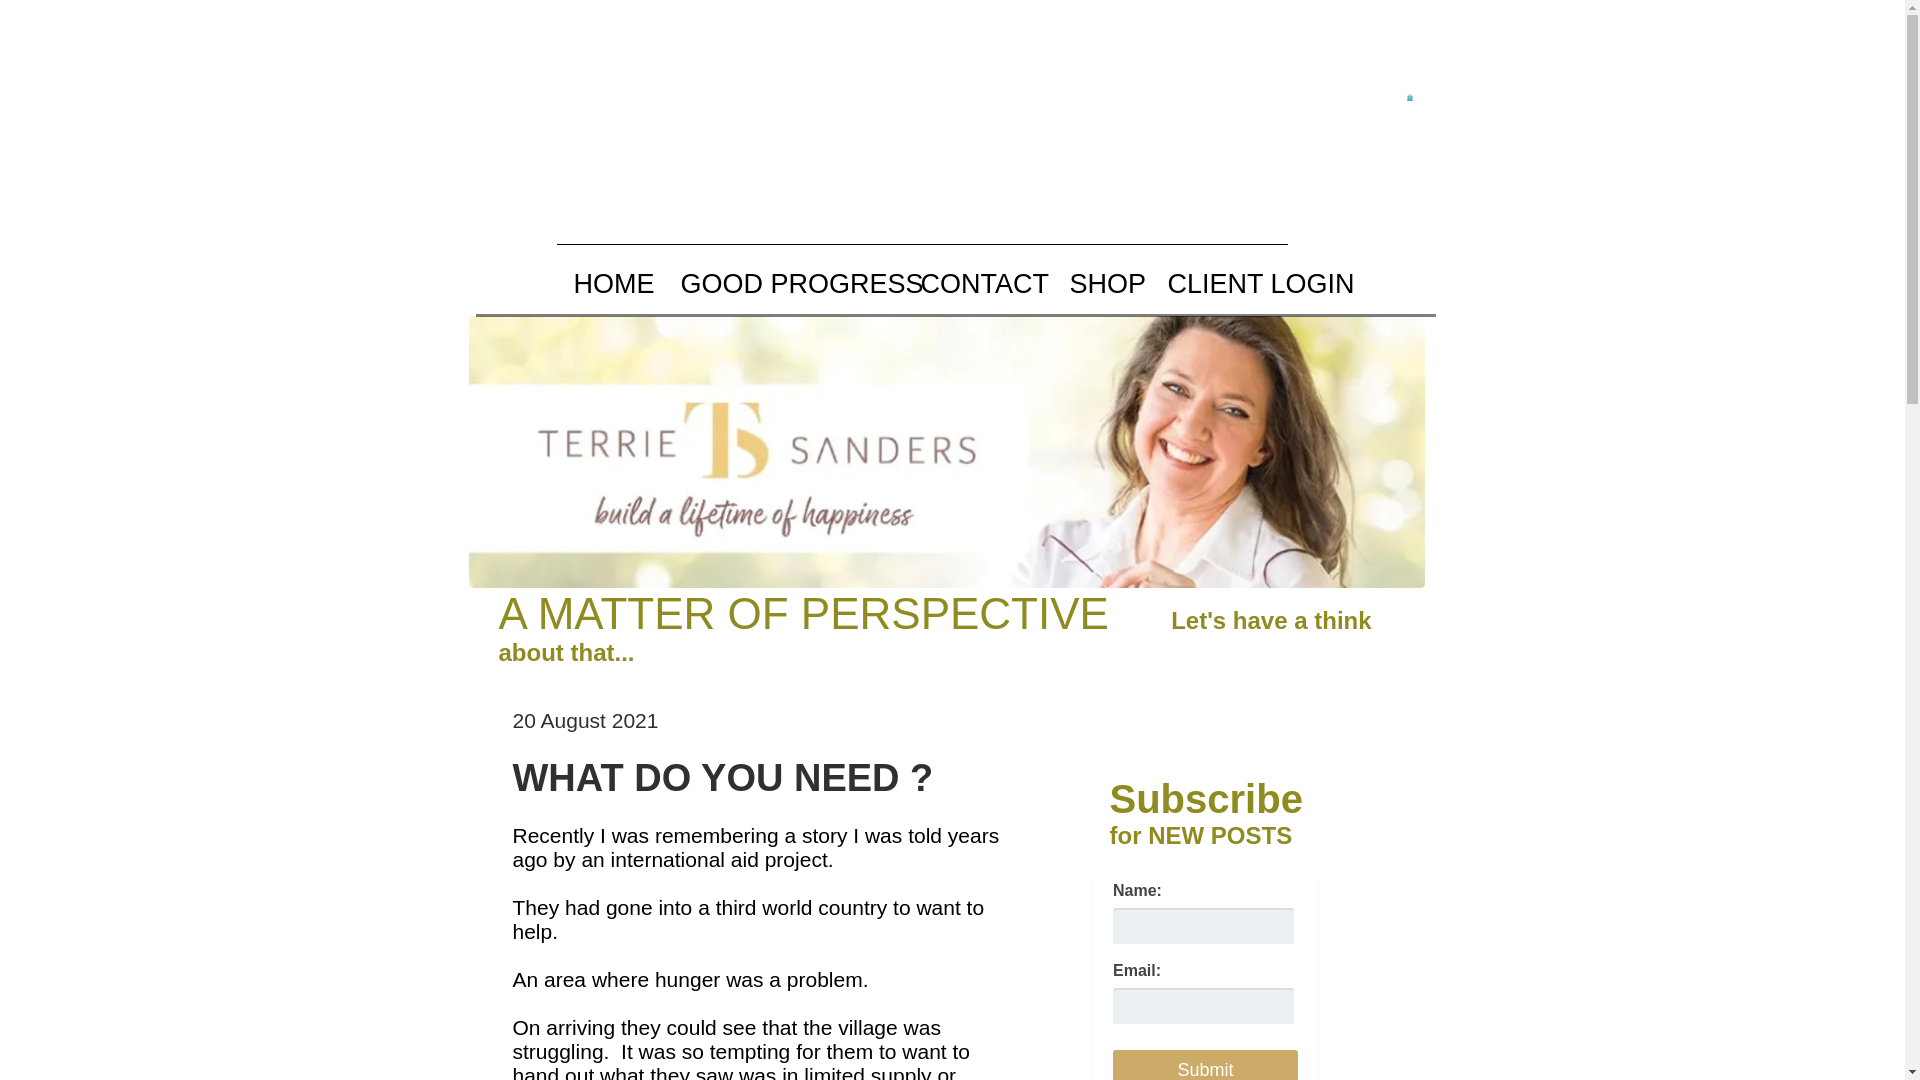 The width and height of the screenshot is (1920, 1080). Describe the element at coordinates (1103, 284) in the screenshot. I see `SHOP` at that location.